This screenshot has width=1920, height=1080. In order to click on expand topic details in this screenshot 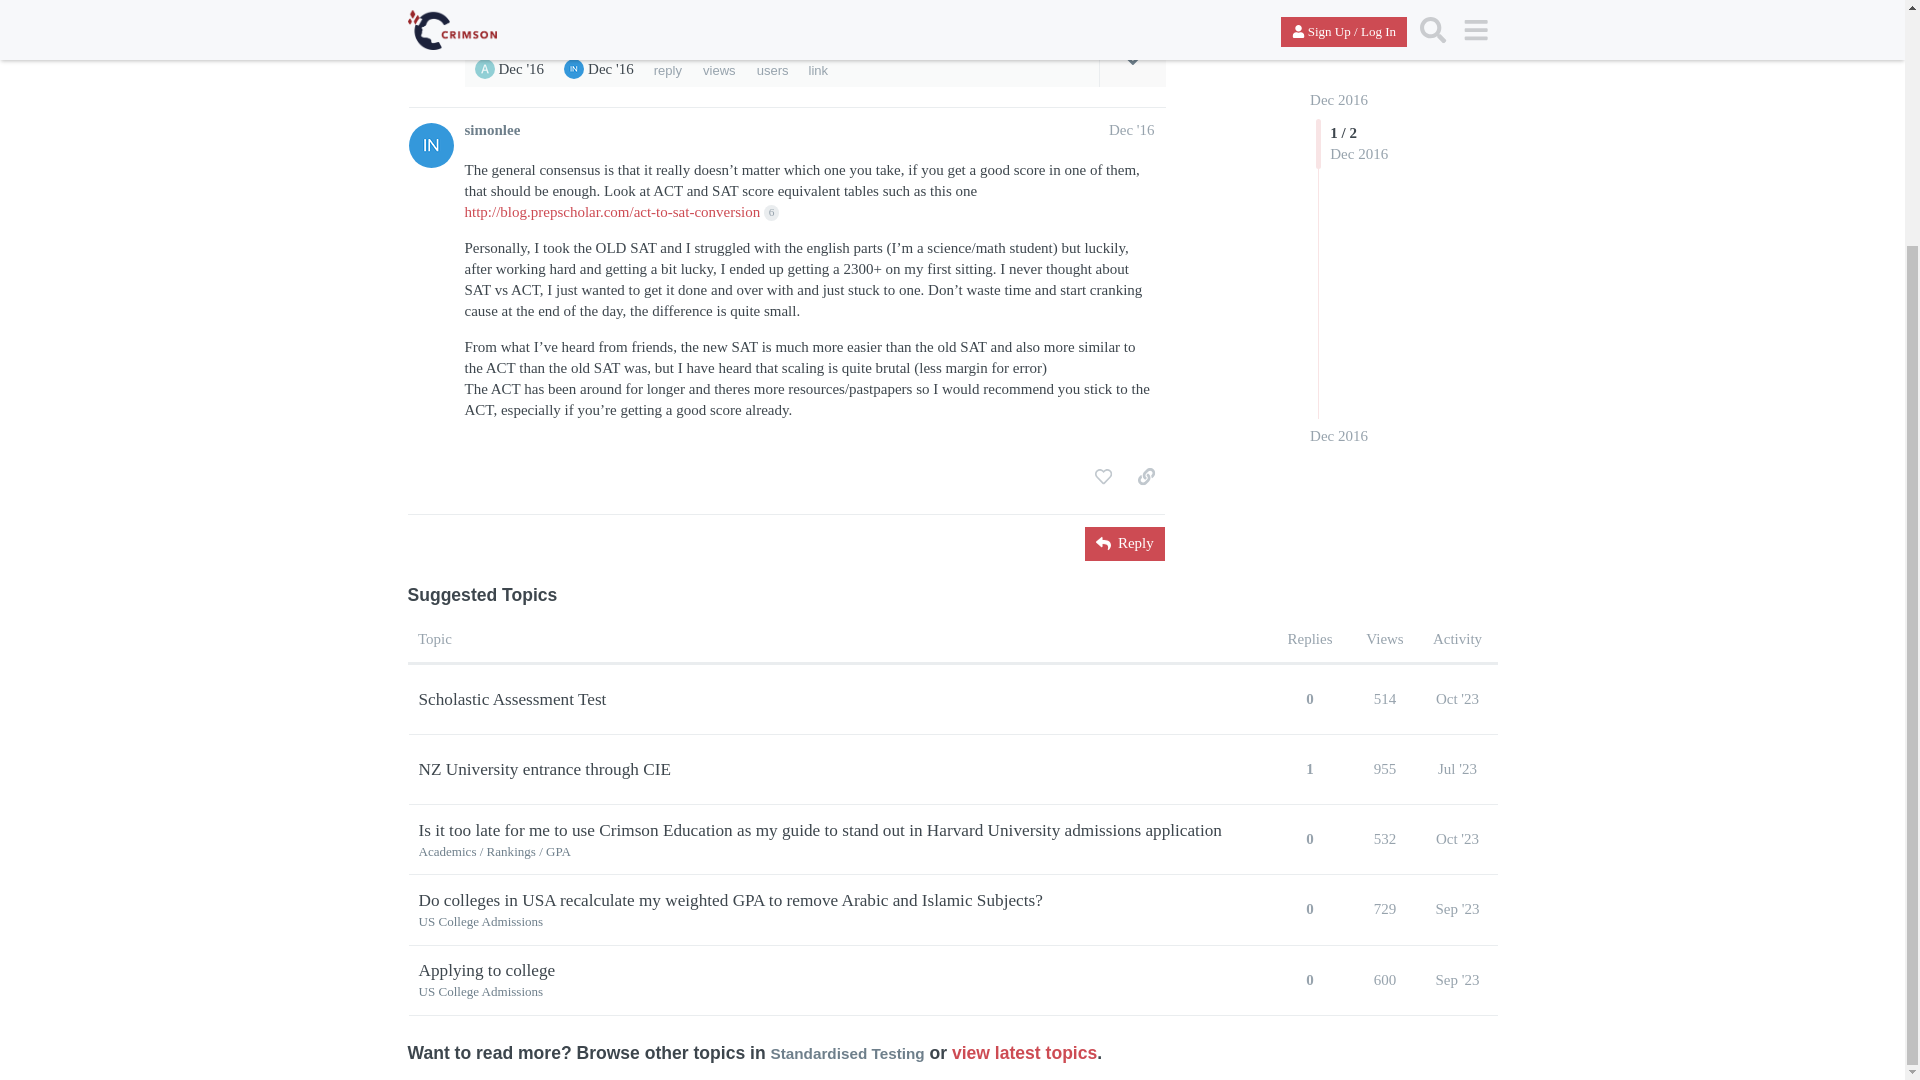, I will do `click(1132, 60)`.